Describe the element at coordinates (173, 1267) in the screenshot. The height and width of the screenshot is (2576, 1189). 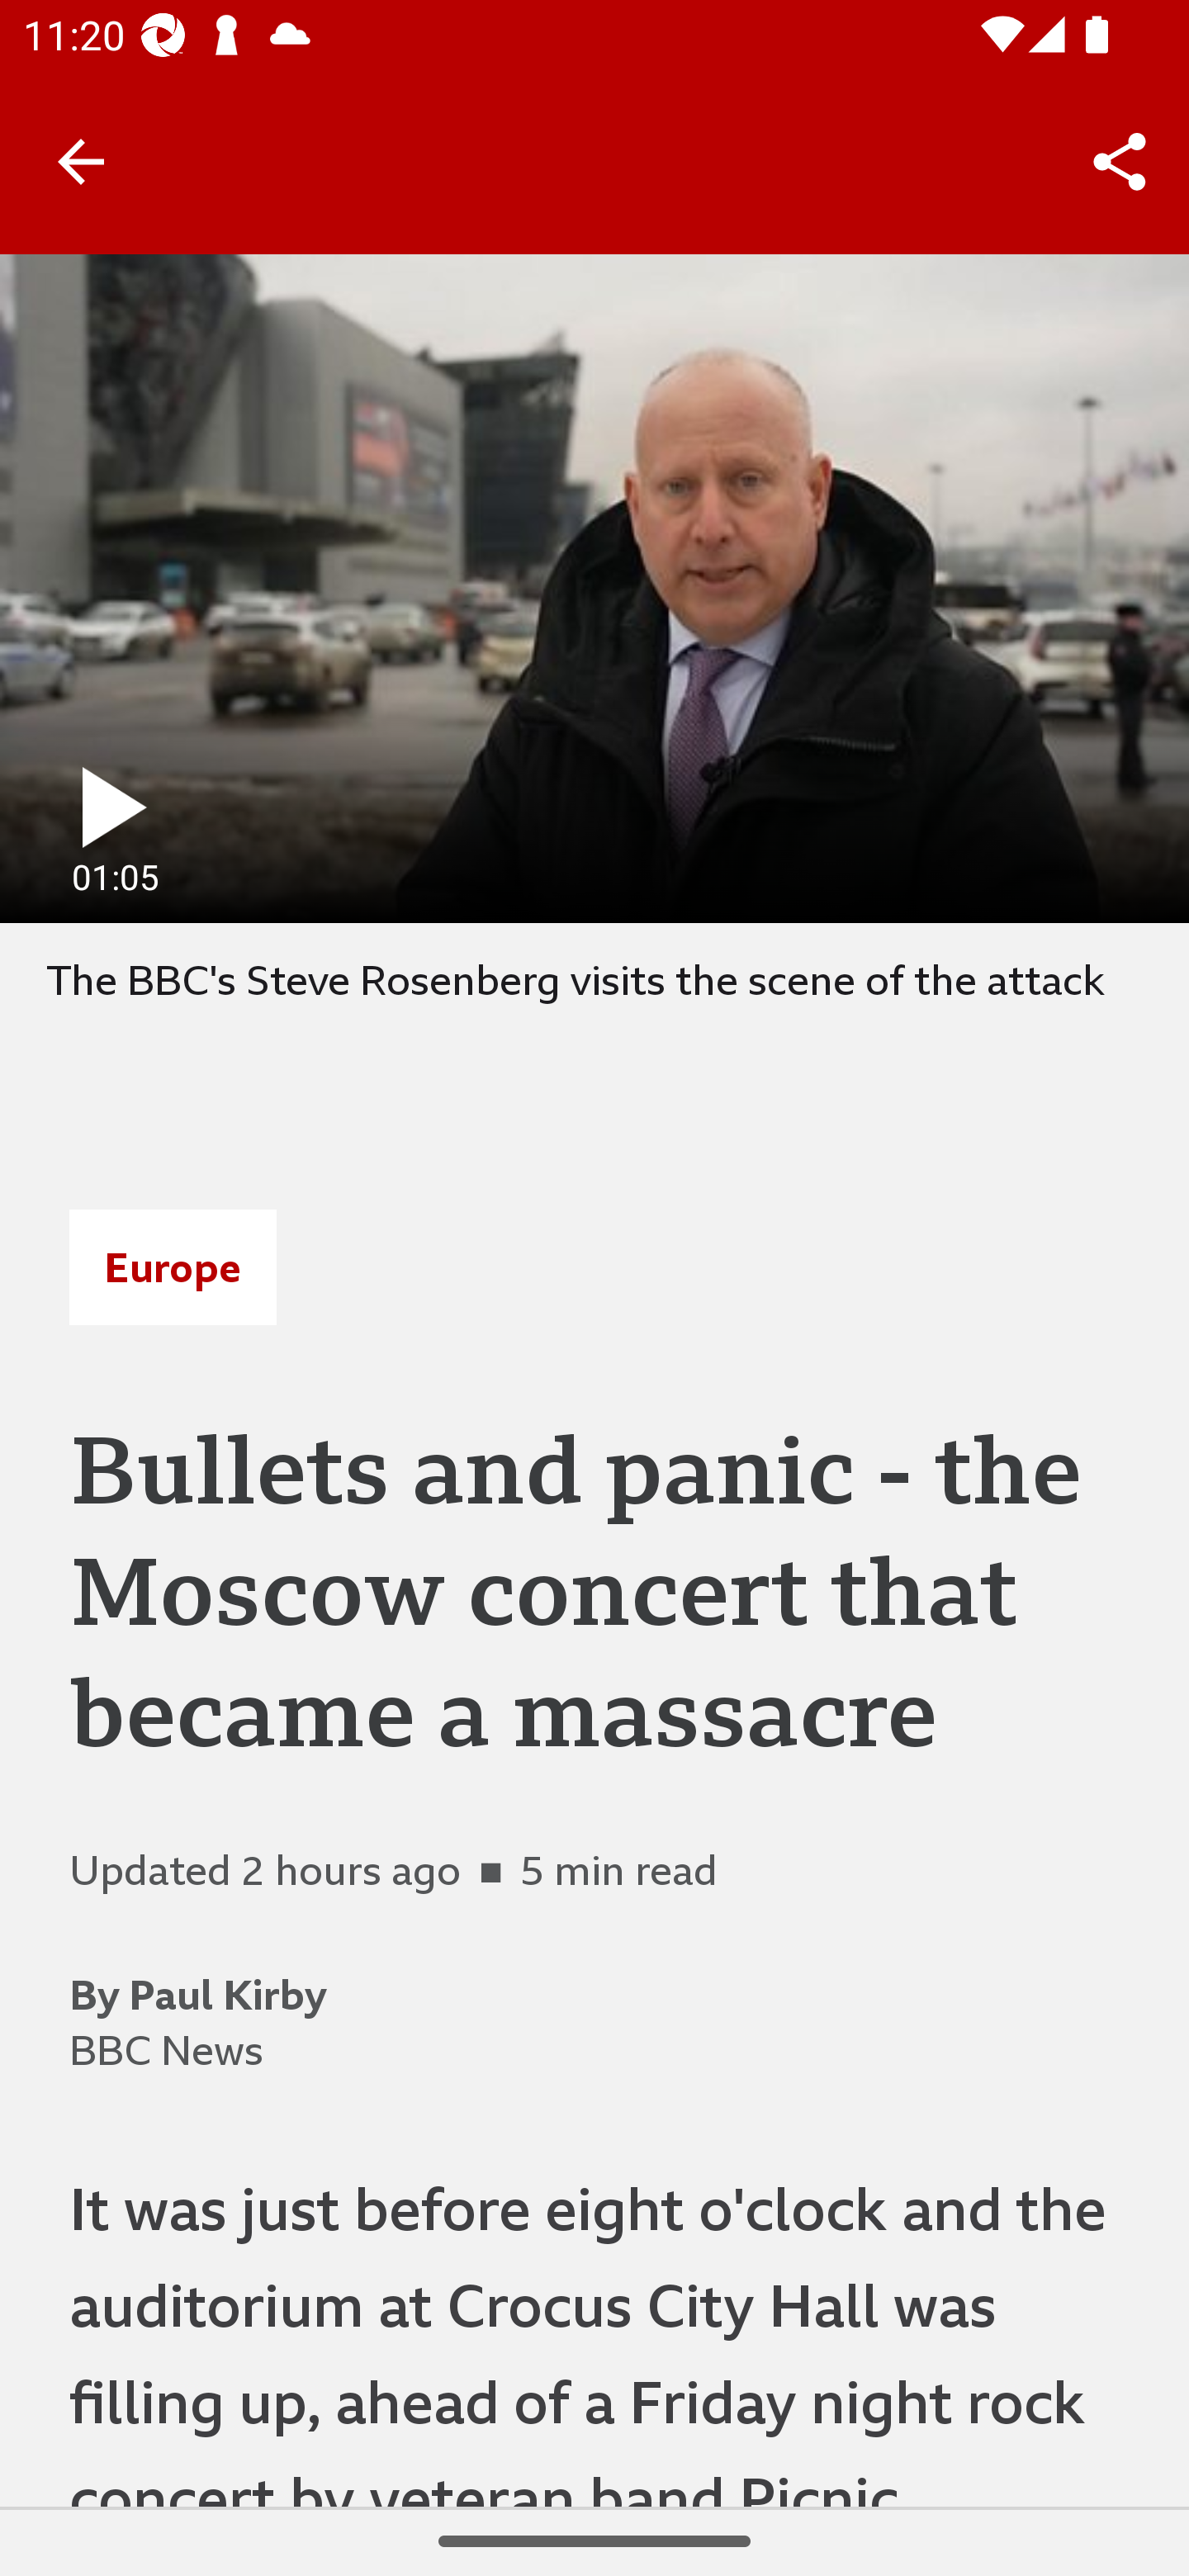
I see `Europe` at that location.